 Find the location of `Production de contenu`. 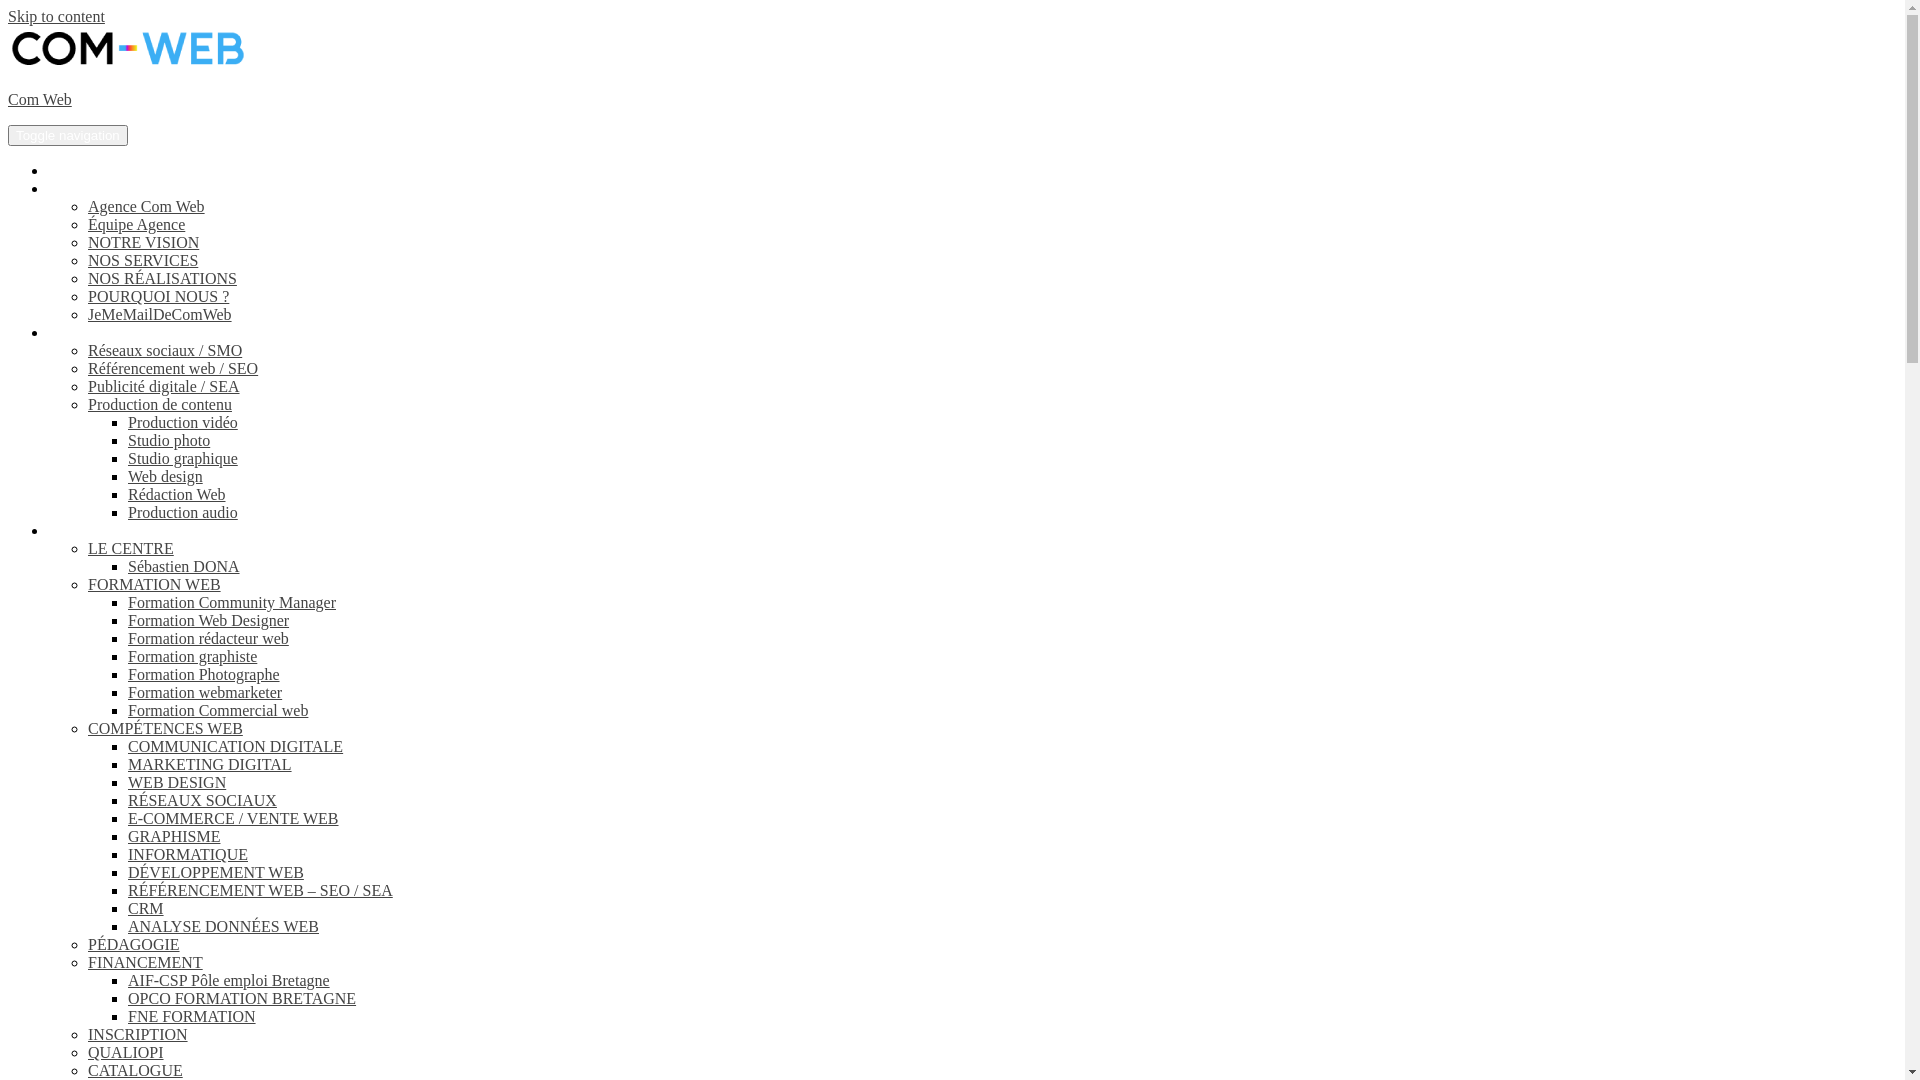

Production de contenu is located at coordinates (160, 404).